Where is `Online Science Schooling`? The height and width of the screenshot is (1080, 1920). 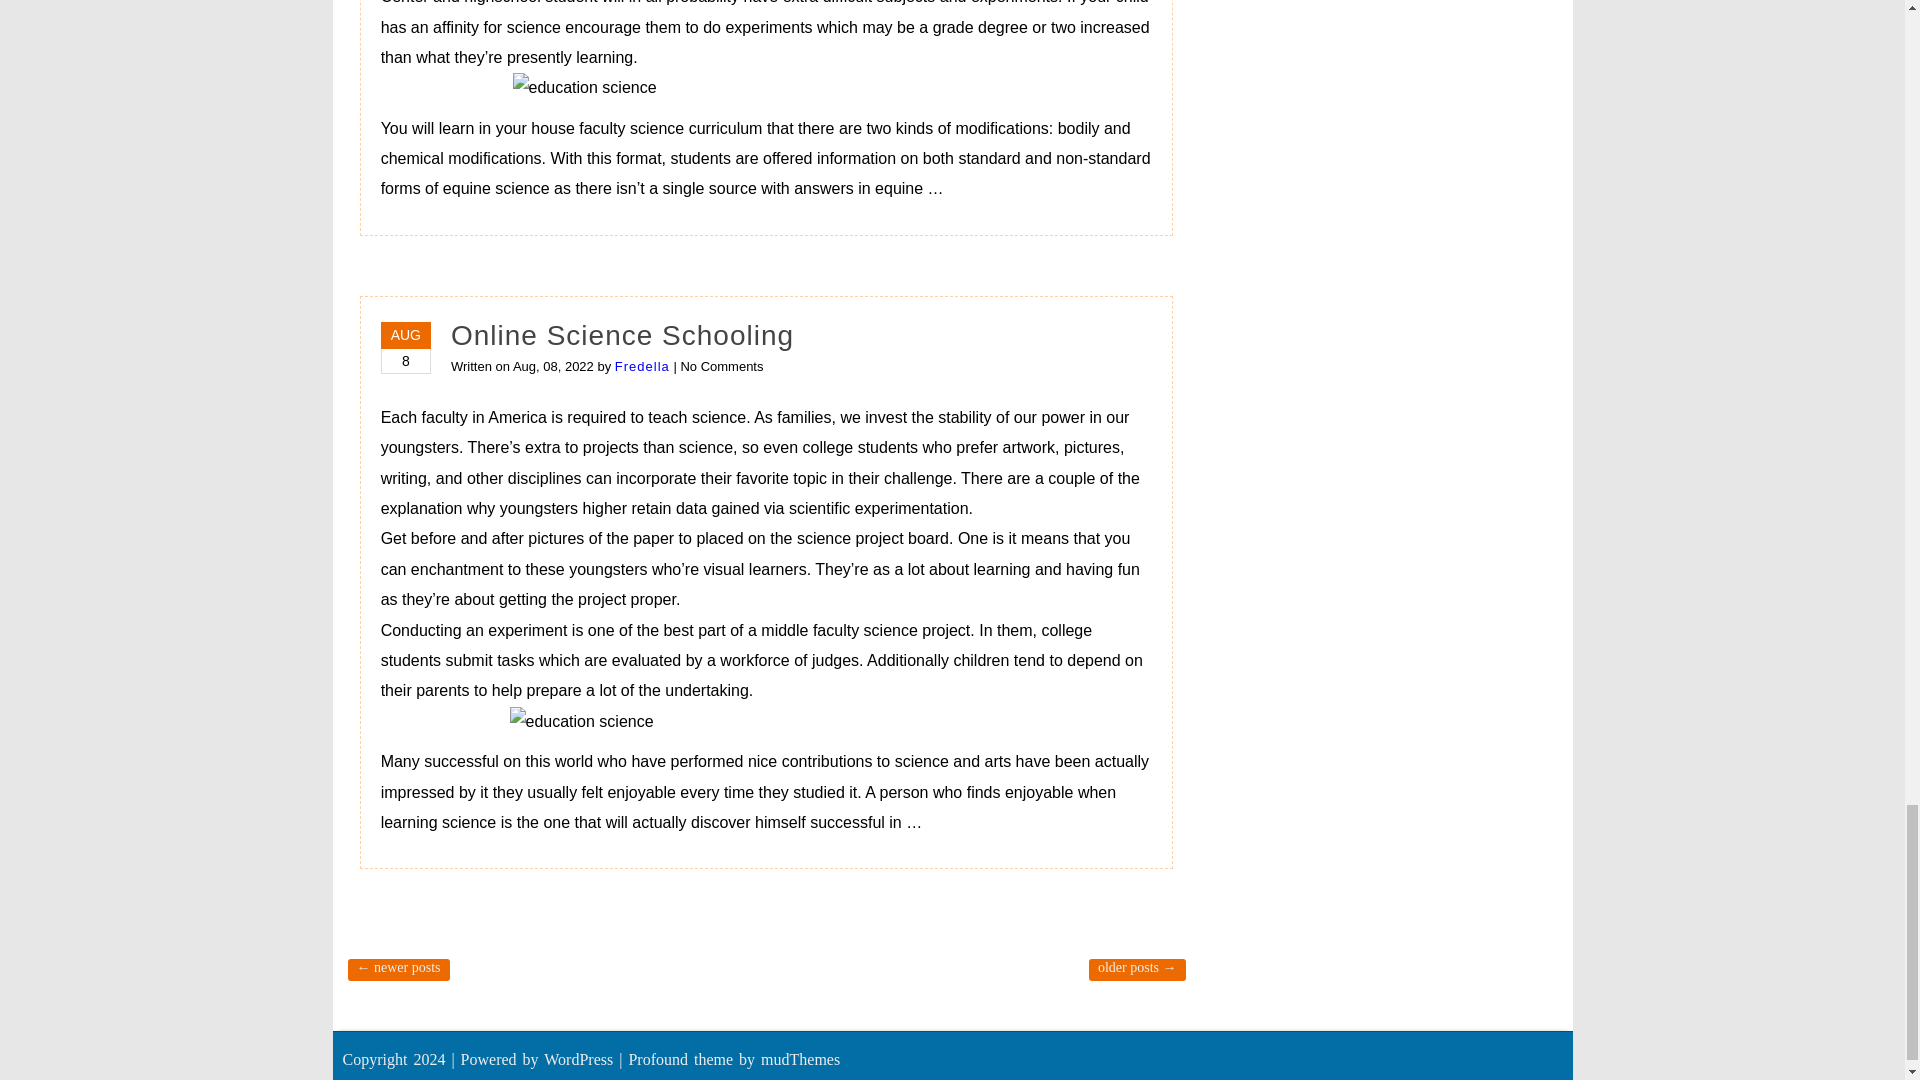 Online Science Schooling is located at coordinates (622, 335).